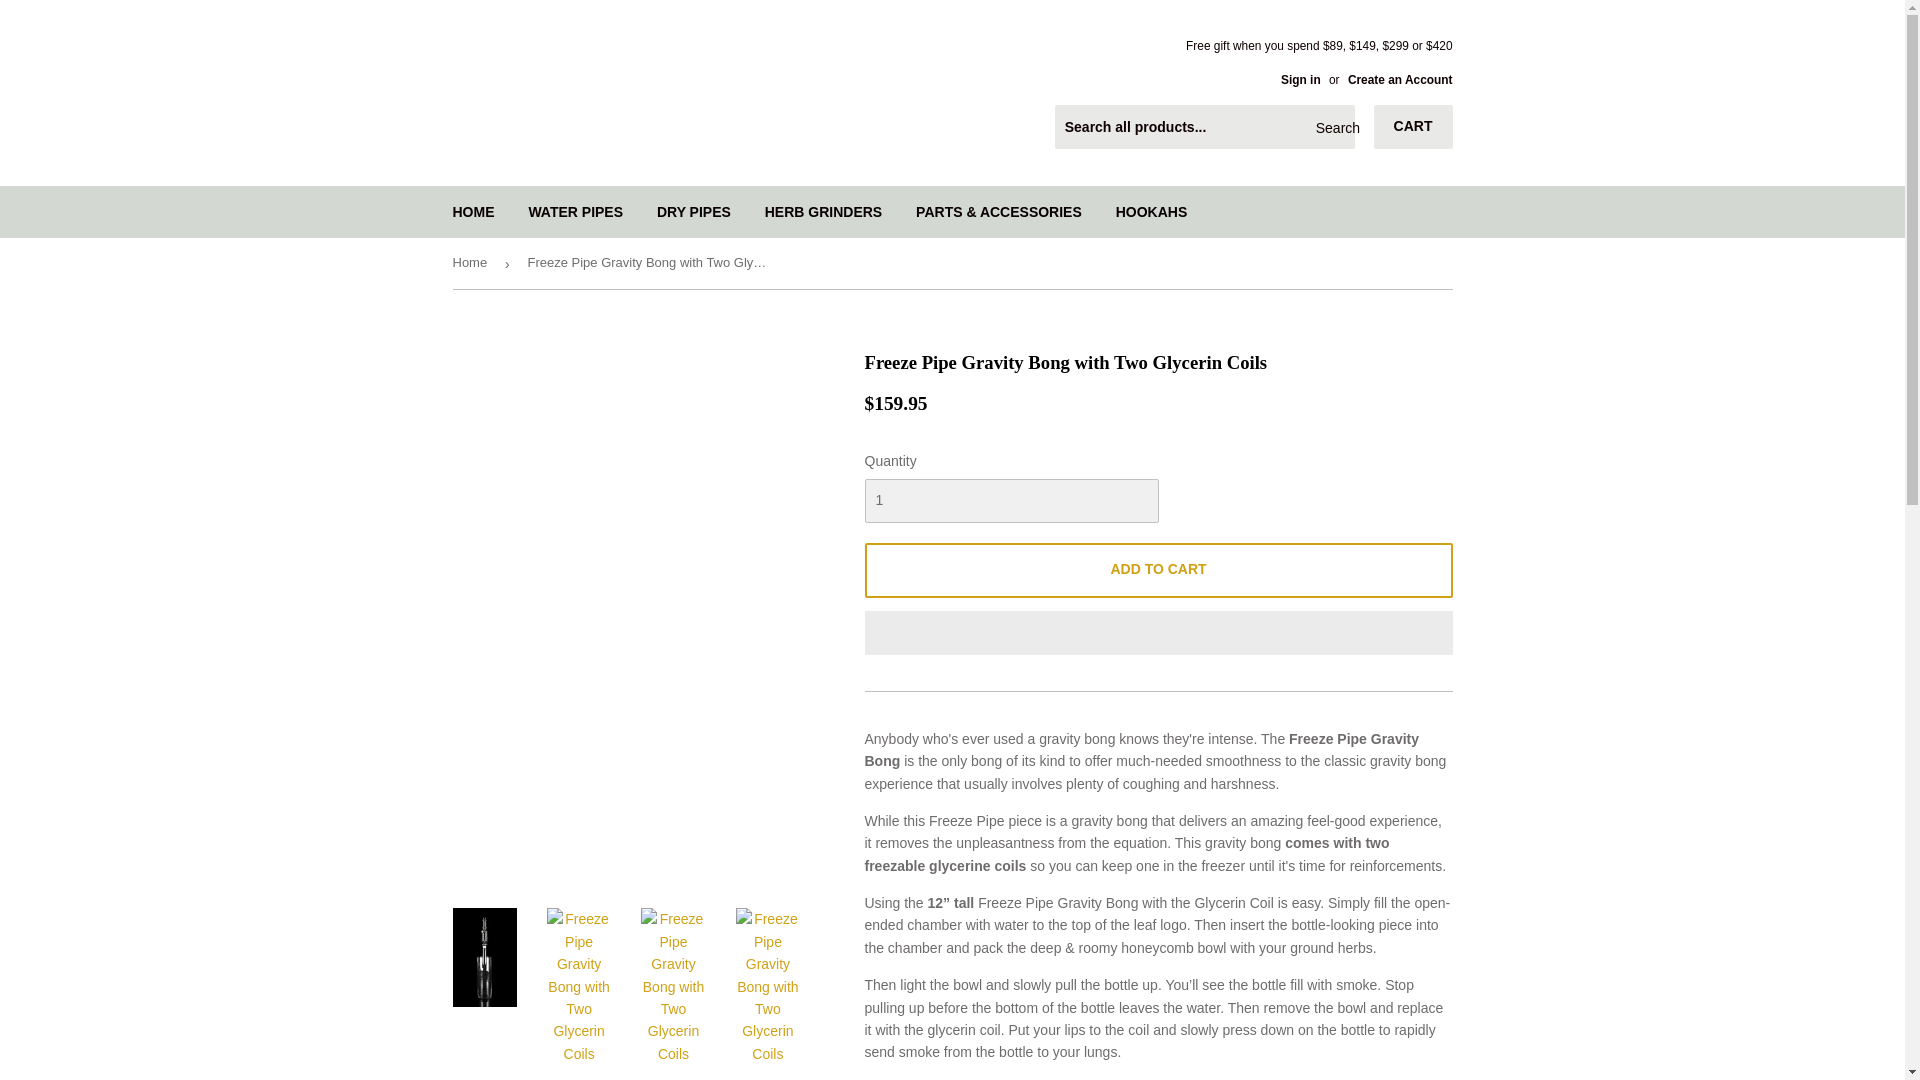 The height and width of the screenshot is (1080, 1920). I want to click on DRY PIPES, so click(694, 211).